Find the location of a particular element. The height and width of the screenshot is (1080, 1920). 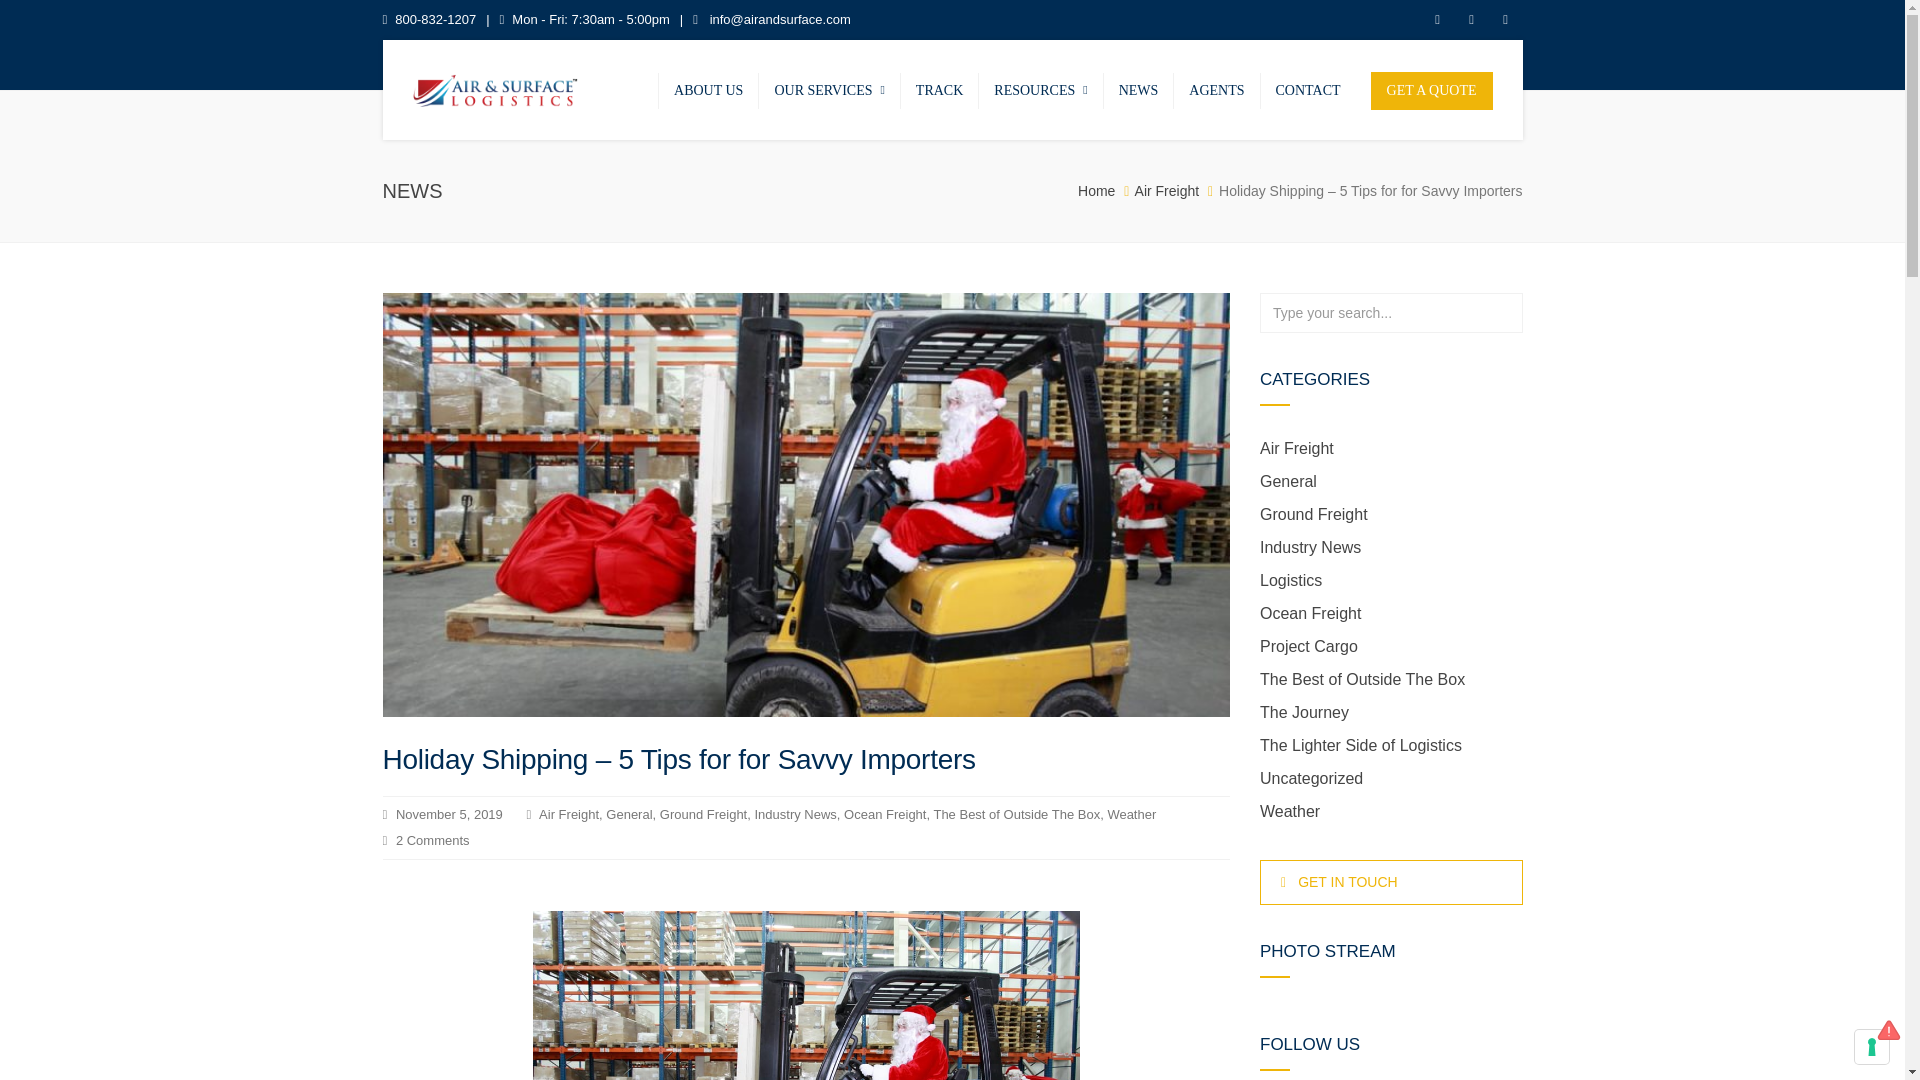

Air Freight is located at coordinates (569, 814).